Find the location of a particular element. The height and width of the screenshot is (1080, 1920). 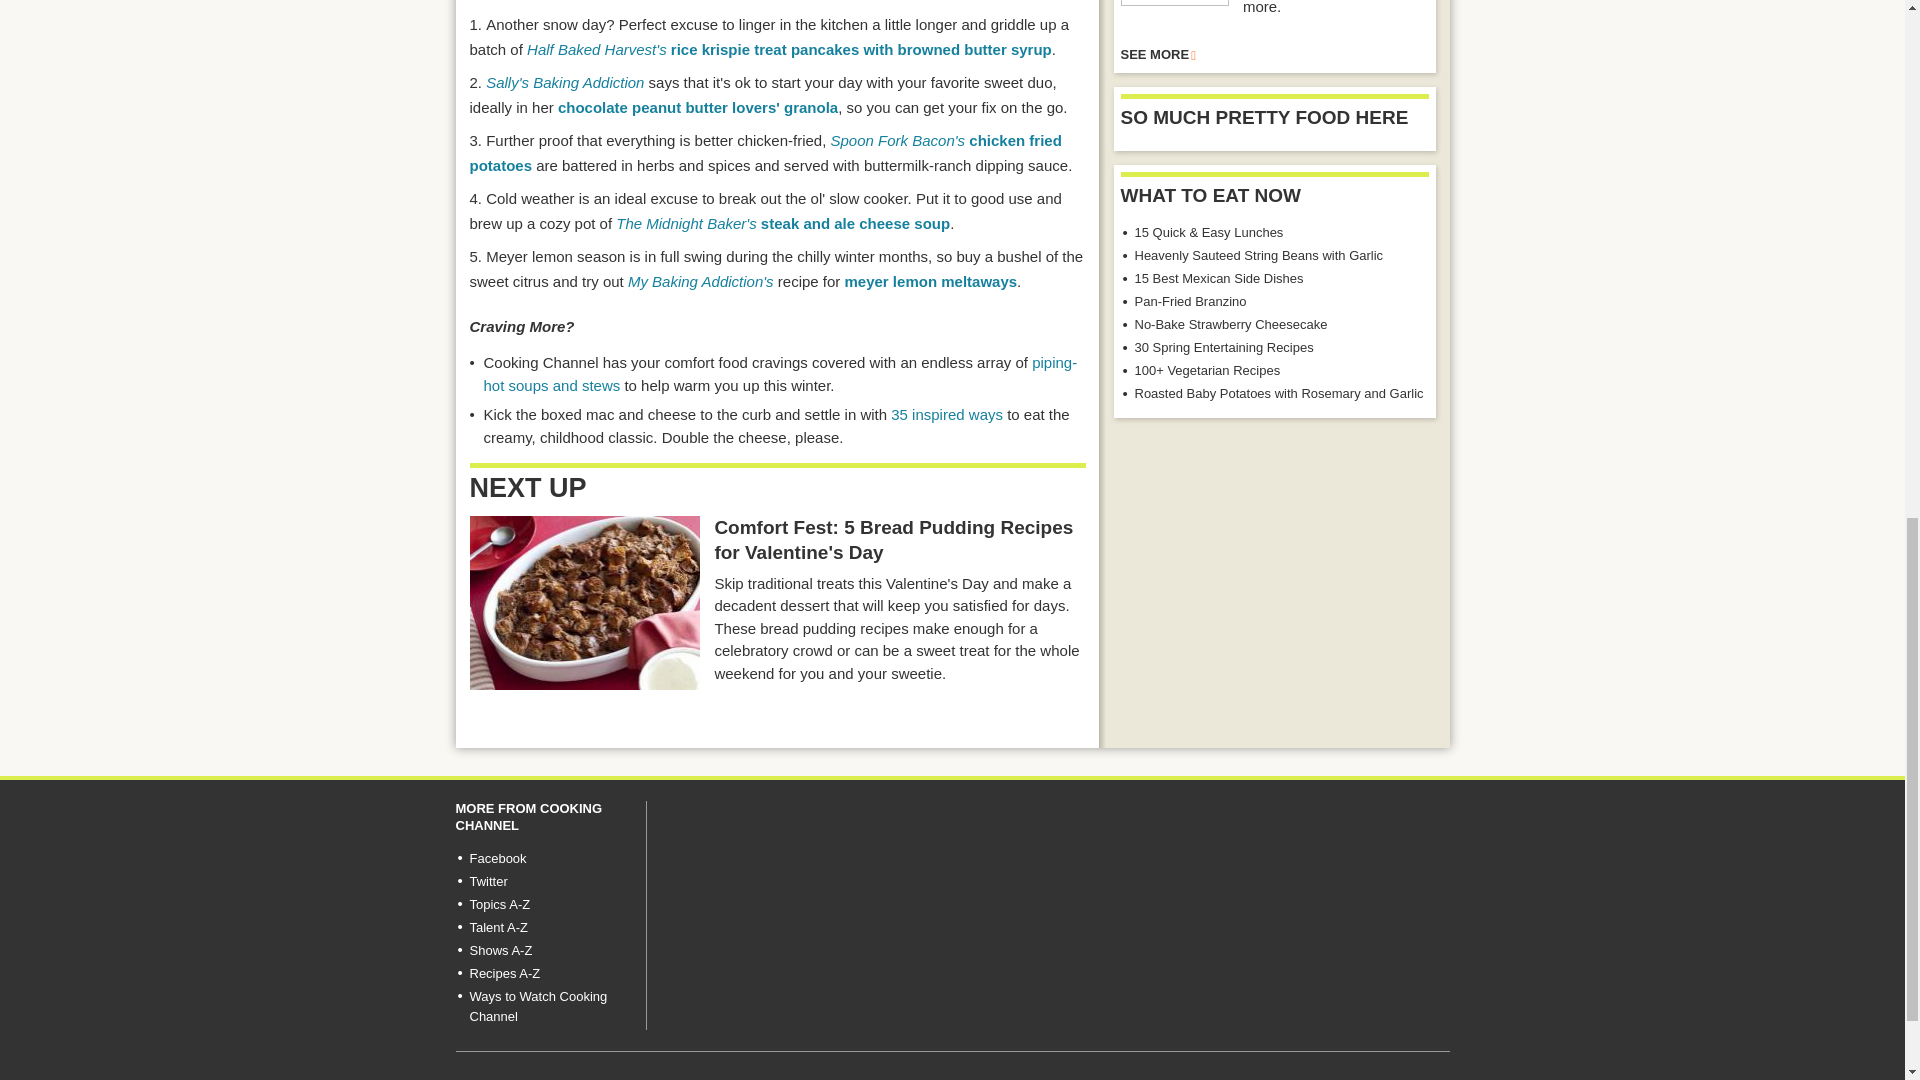

rice krispie treat pancakes with browned butter syrup is located at coordinates (861, 50).